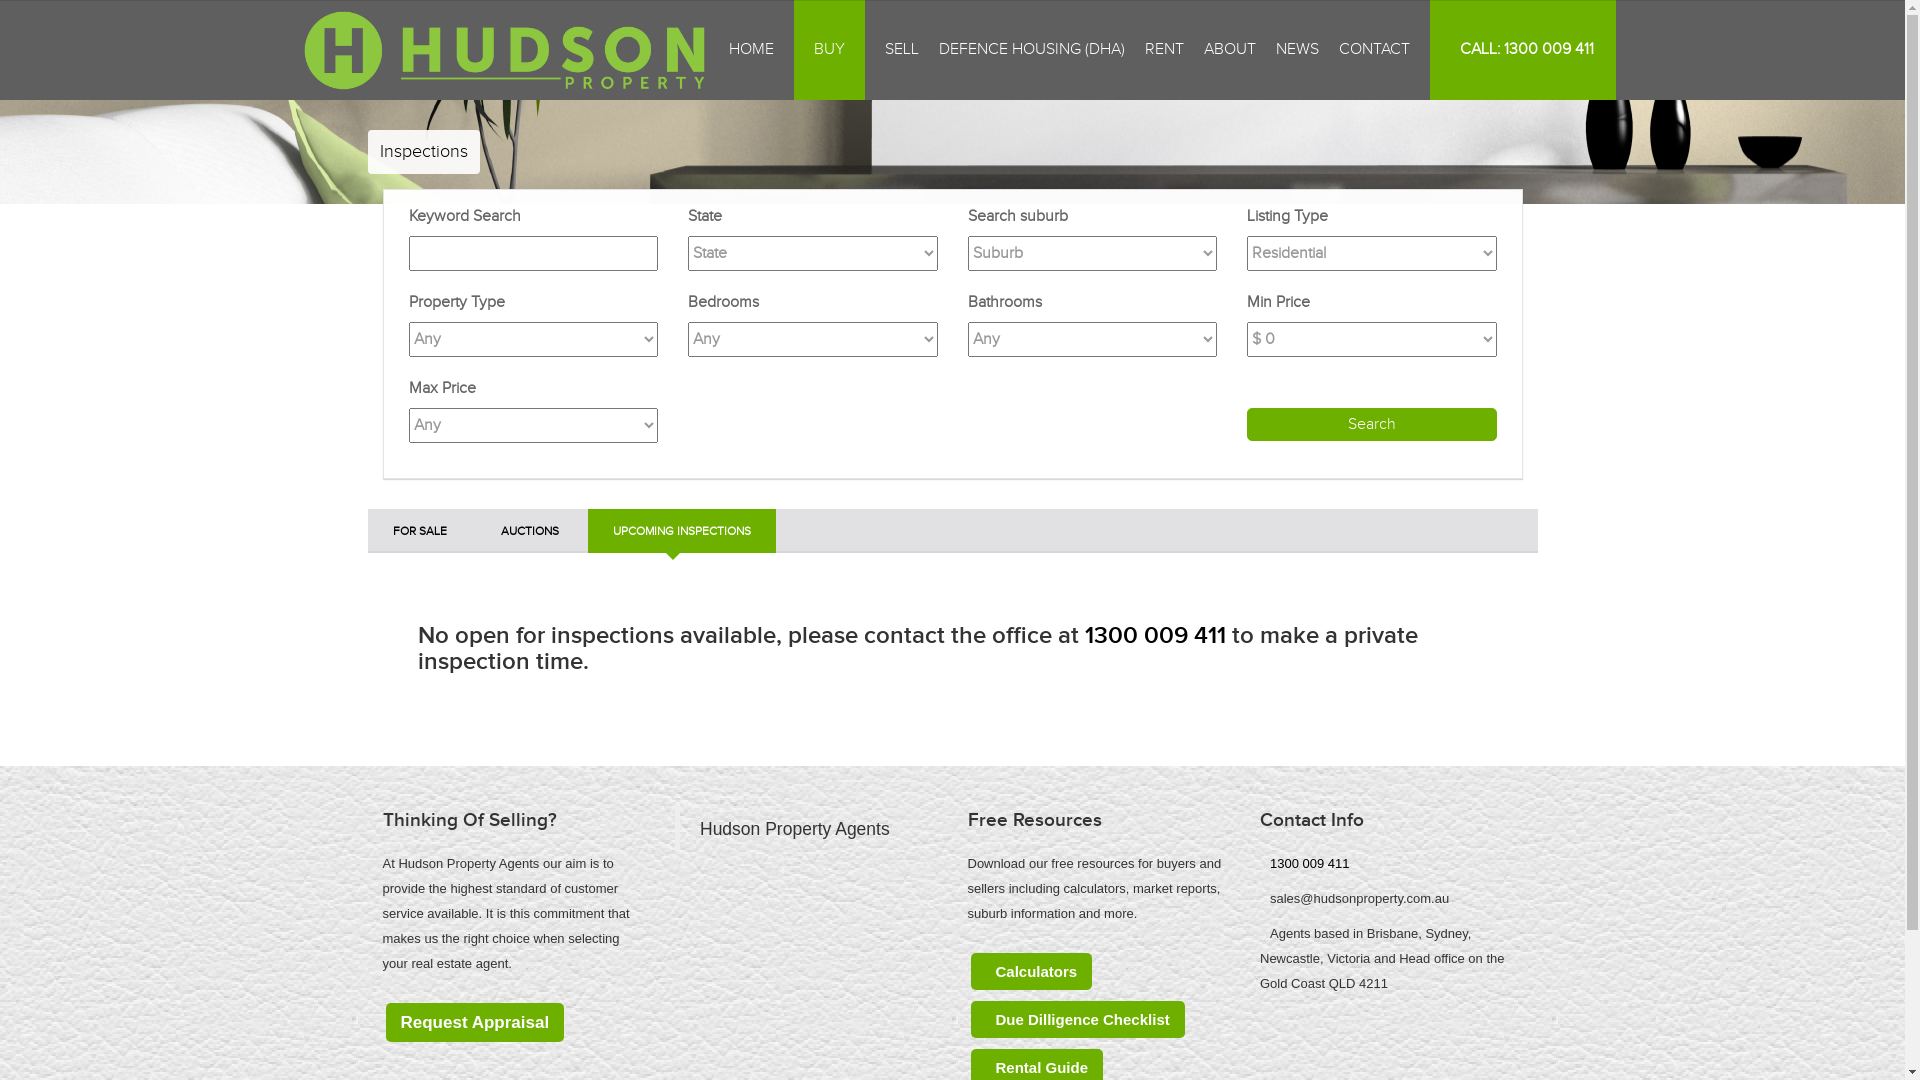 This screenshot has height=1080, width=1920. What do you see at coordinates (1374, 50) in the screenshot?
I see `CONTACT` at bounding box center [1374, 50].